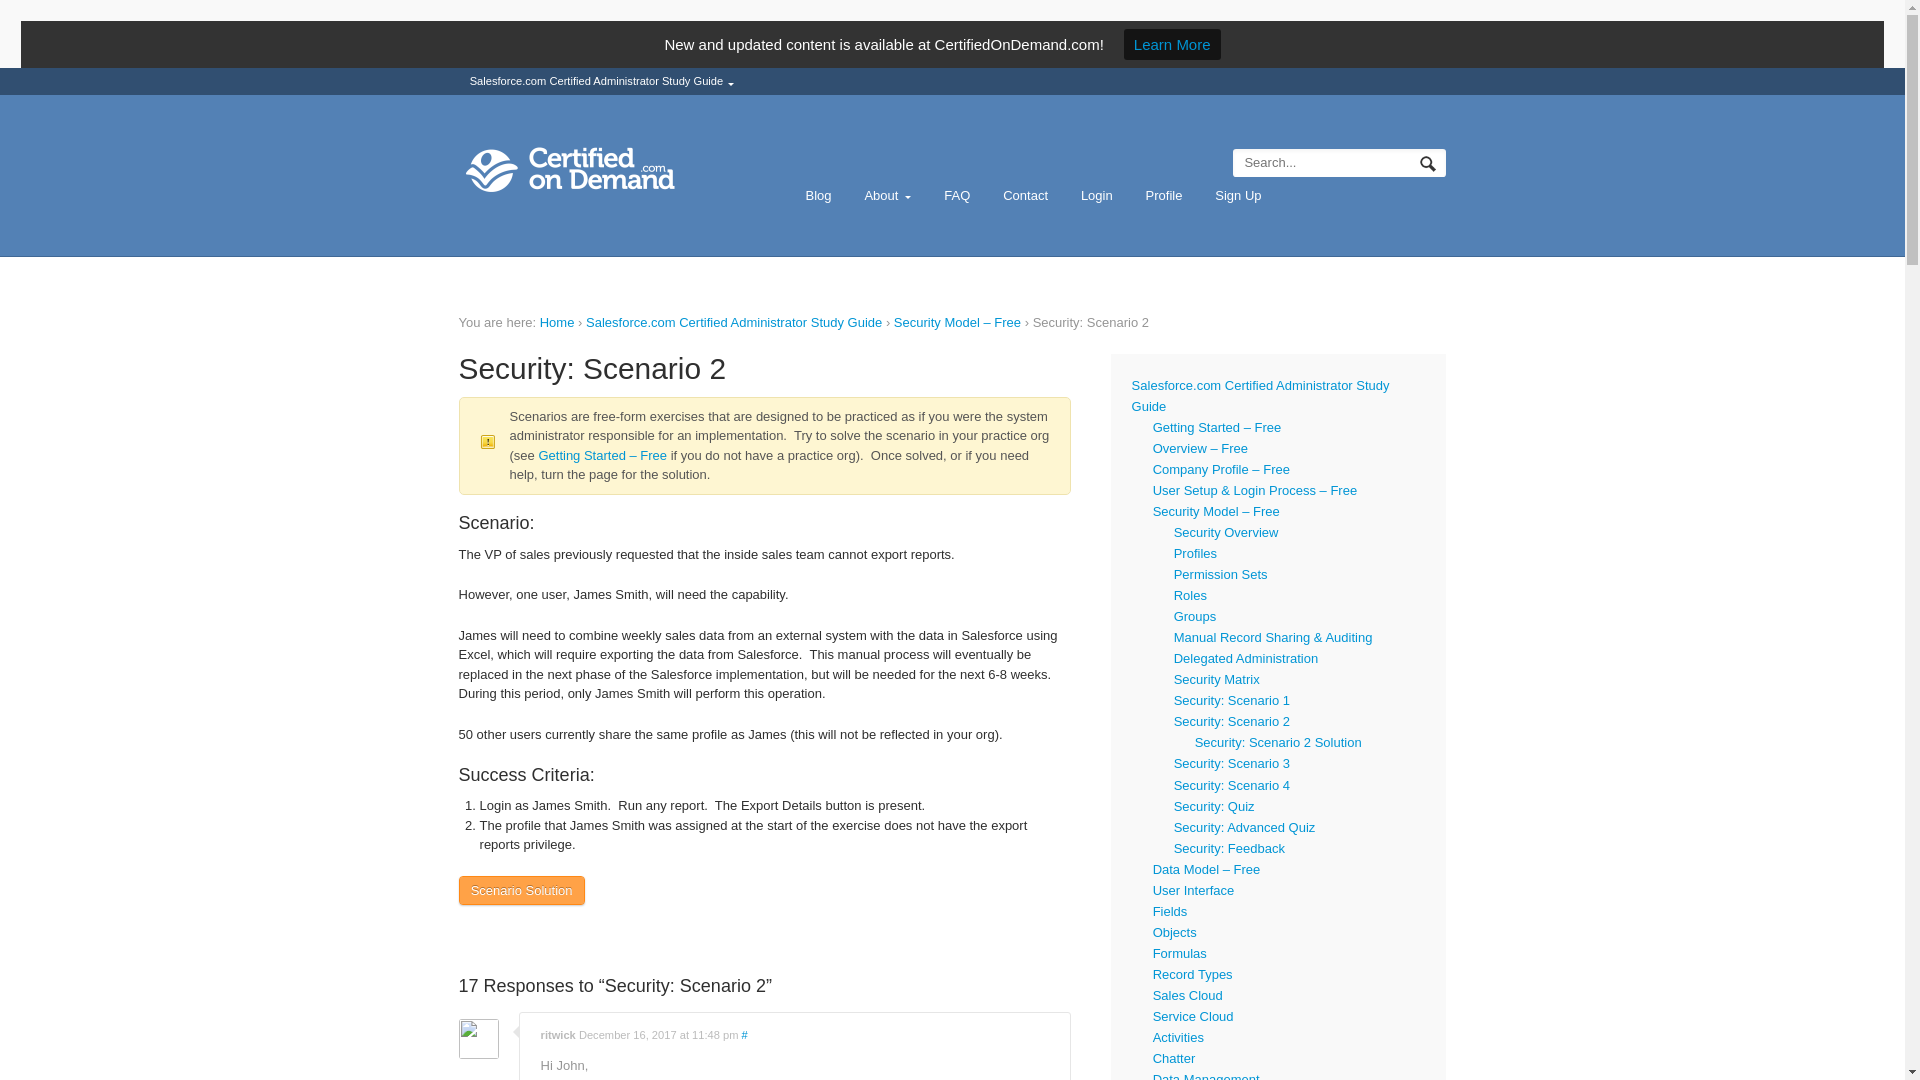 This screenshot has height=1080, width=1920. I want to click on Study Guides for Salesforce Certification, so click(608, 170).